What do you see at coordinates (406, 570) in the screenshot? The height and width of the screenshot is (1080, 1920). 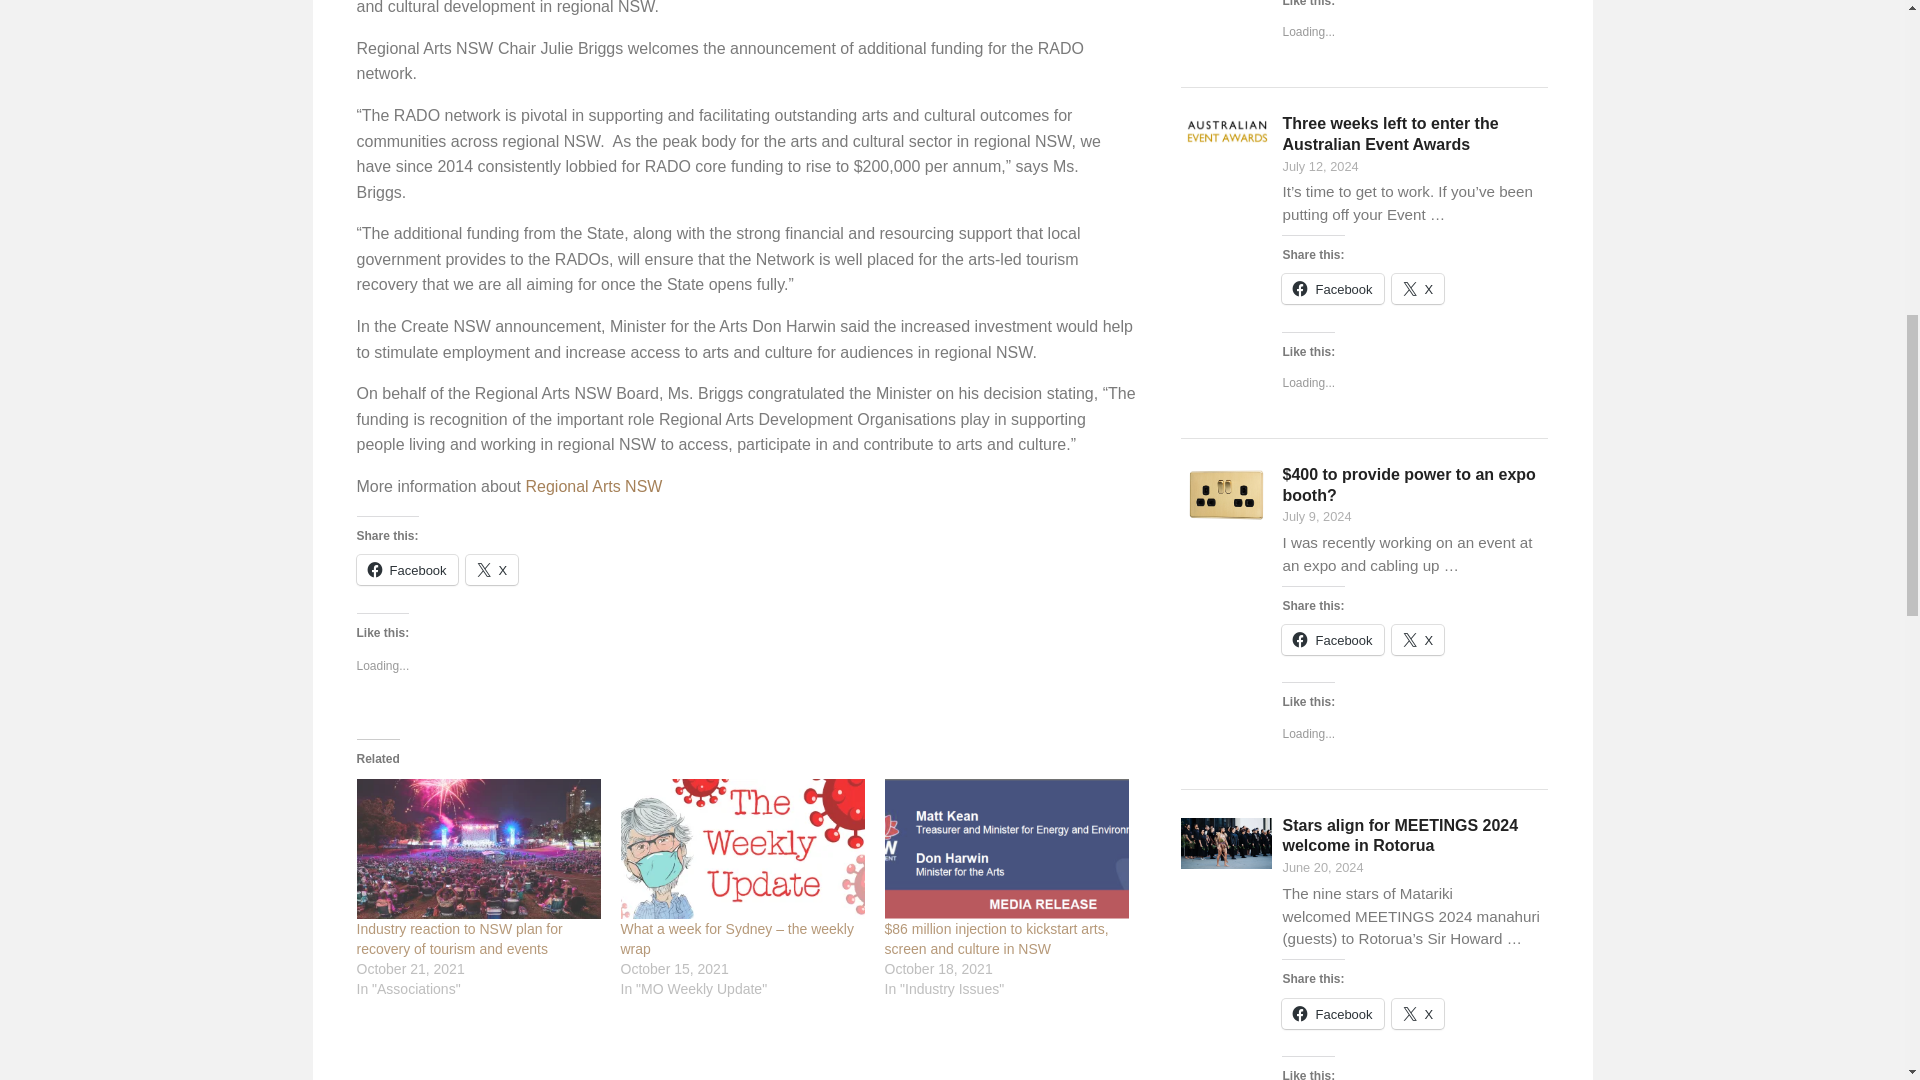 I see `Facebook` at bounding box center [406, 570].